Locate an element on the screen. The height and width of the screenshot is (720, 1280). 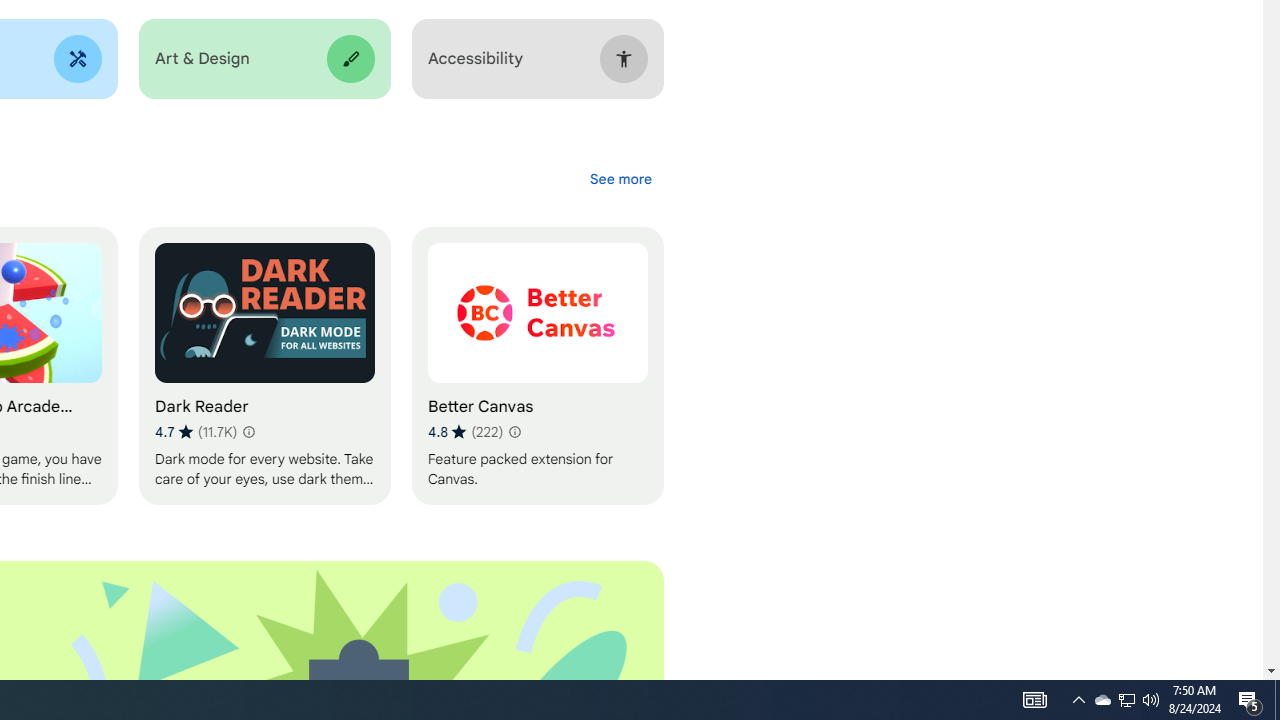
Learn more about results and reviews "Better Canvas" is located at coordinates (514, 432).